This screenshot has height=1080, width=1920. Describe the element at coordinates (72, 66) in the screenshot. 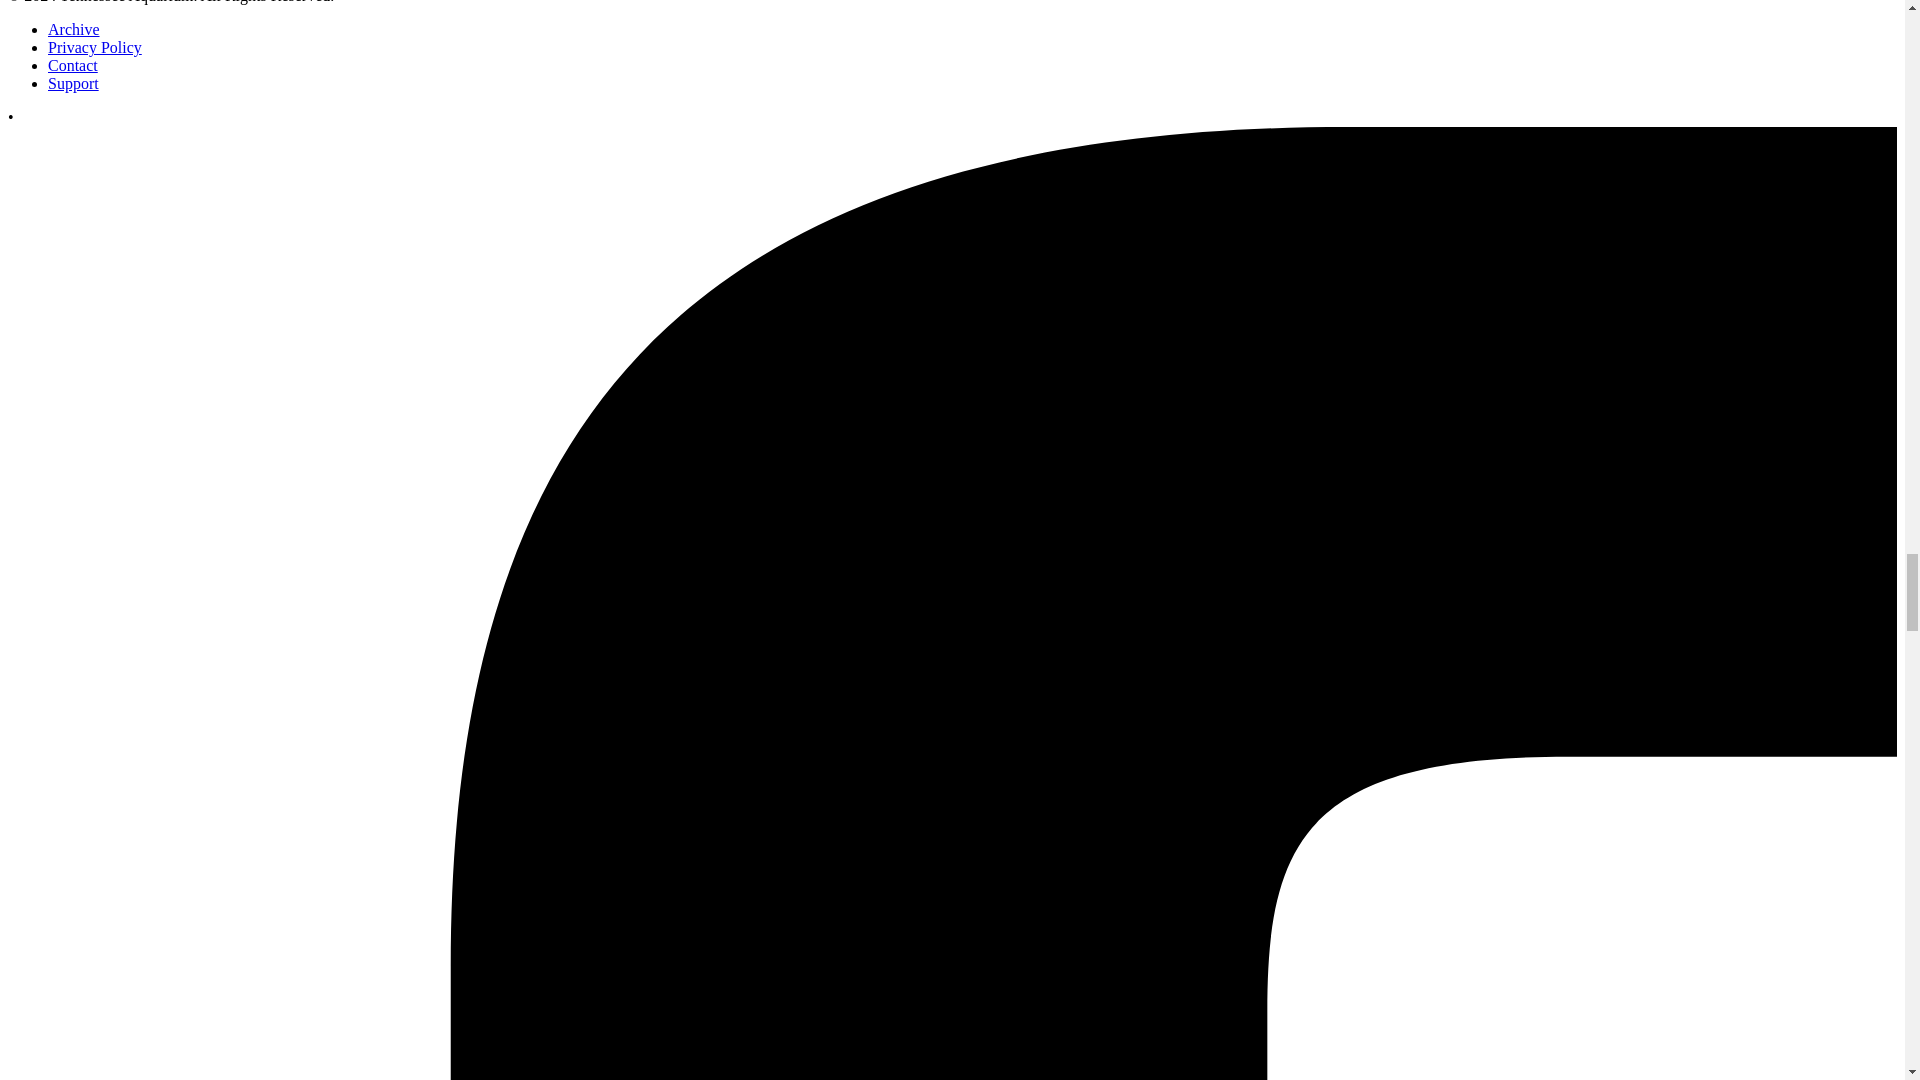

I see `Contact` at that location.